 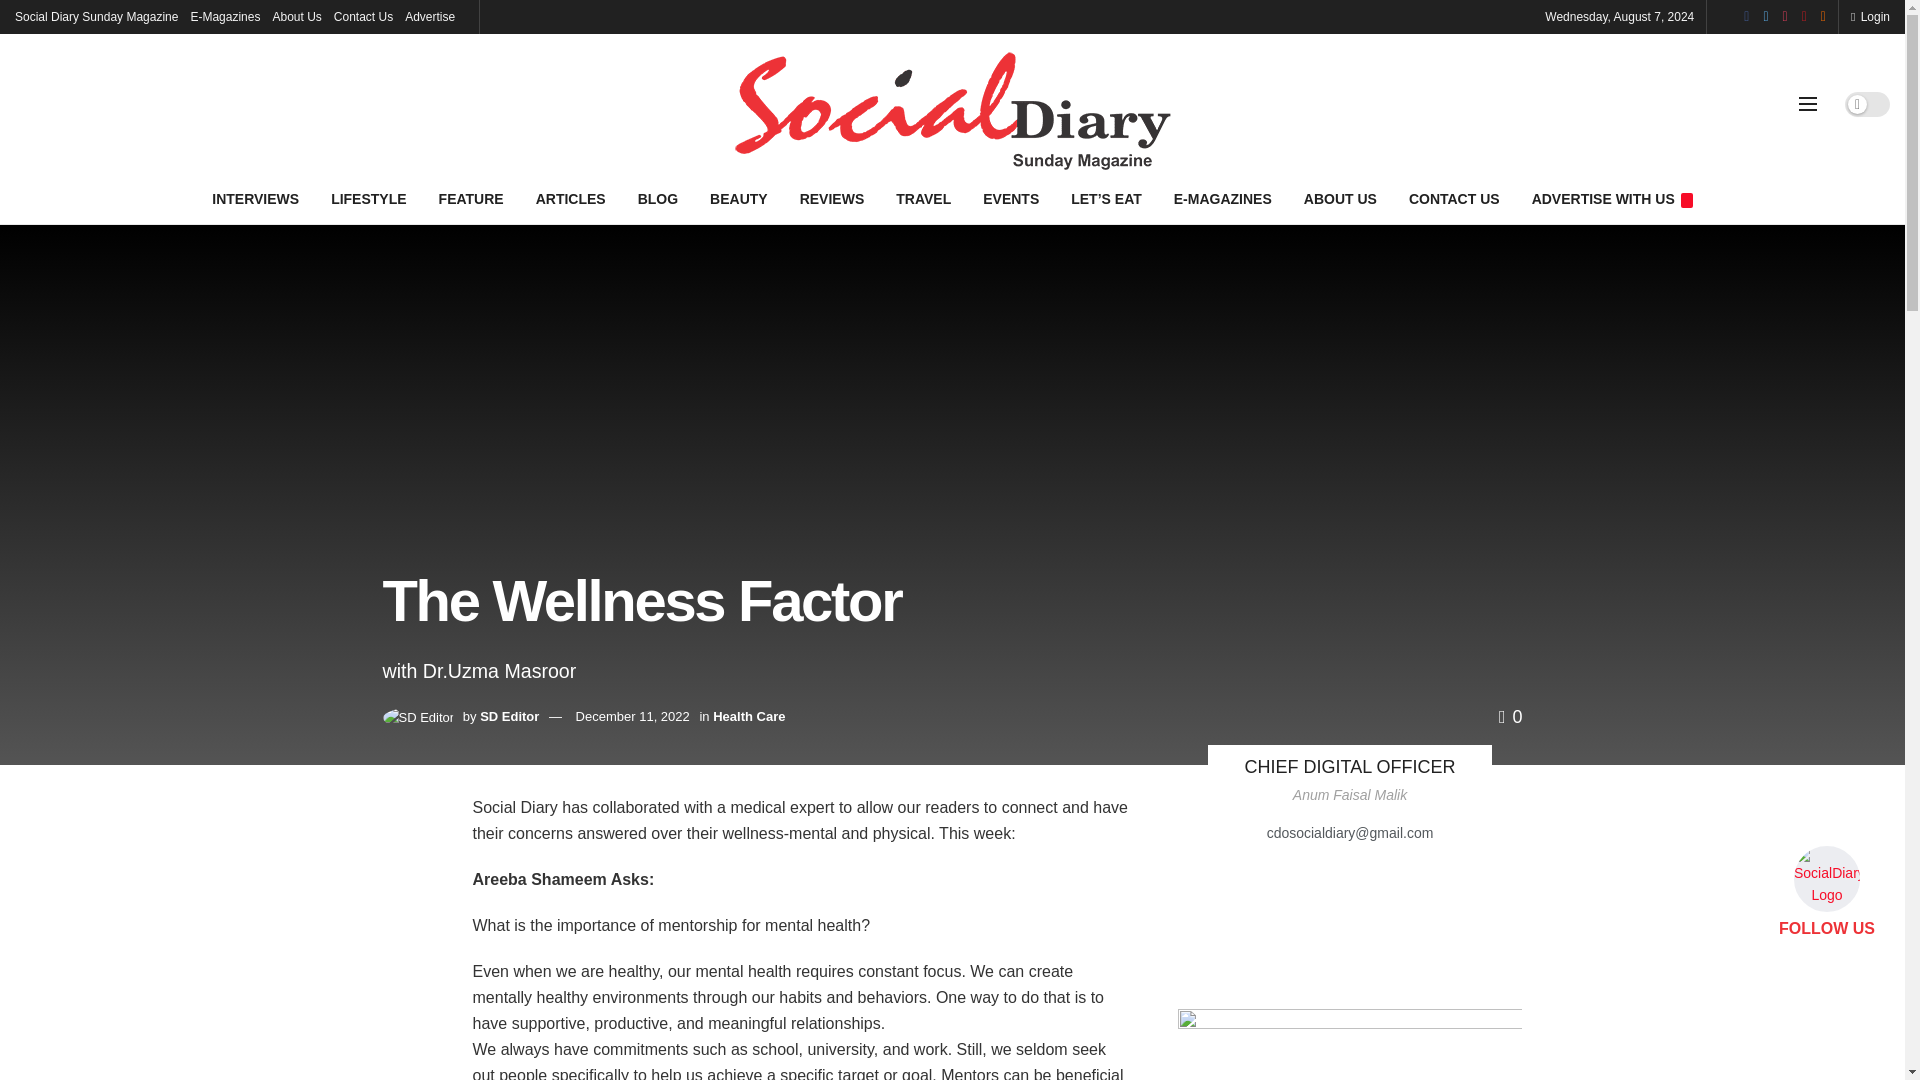 I want to click on Login, so click(x=1870, y=16).